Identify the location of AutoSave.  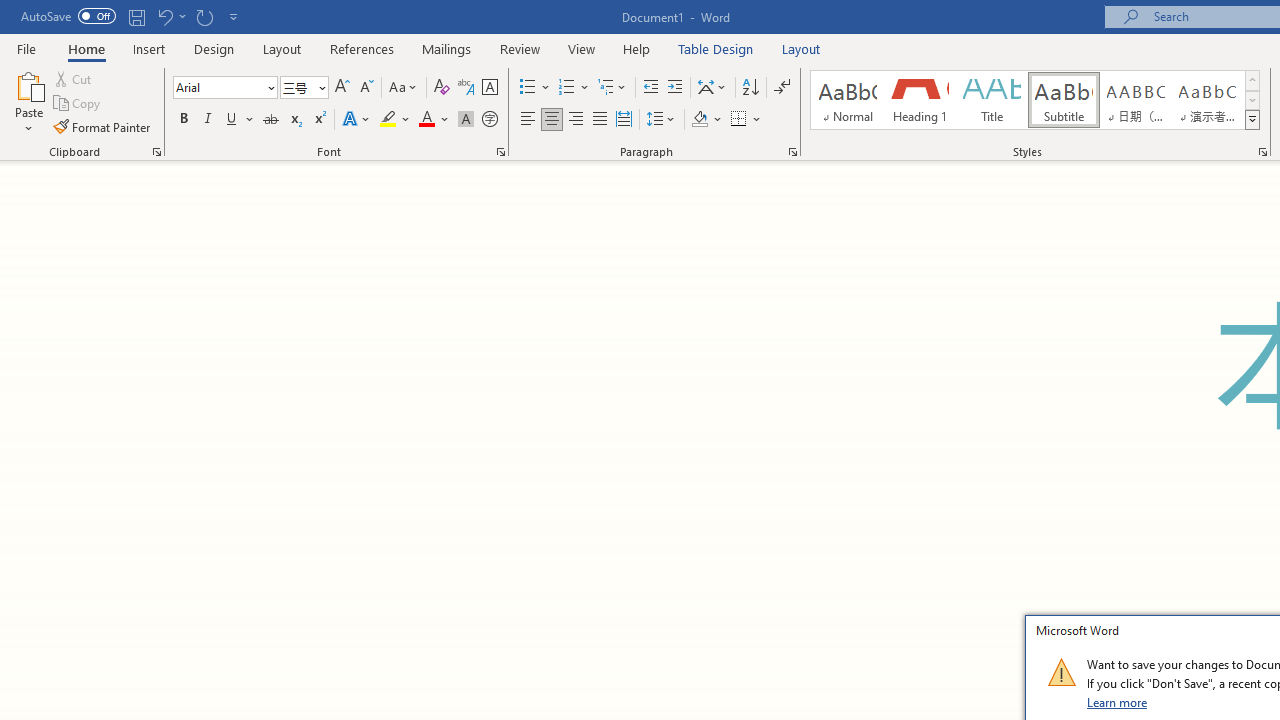
(68, 16).